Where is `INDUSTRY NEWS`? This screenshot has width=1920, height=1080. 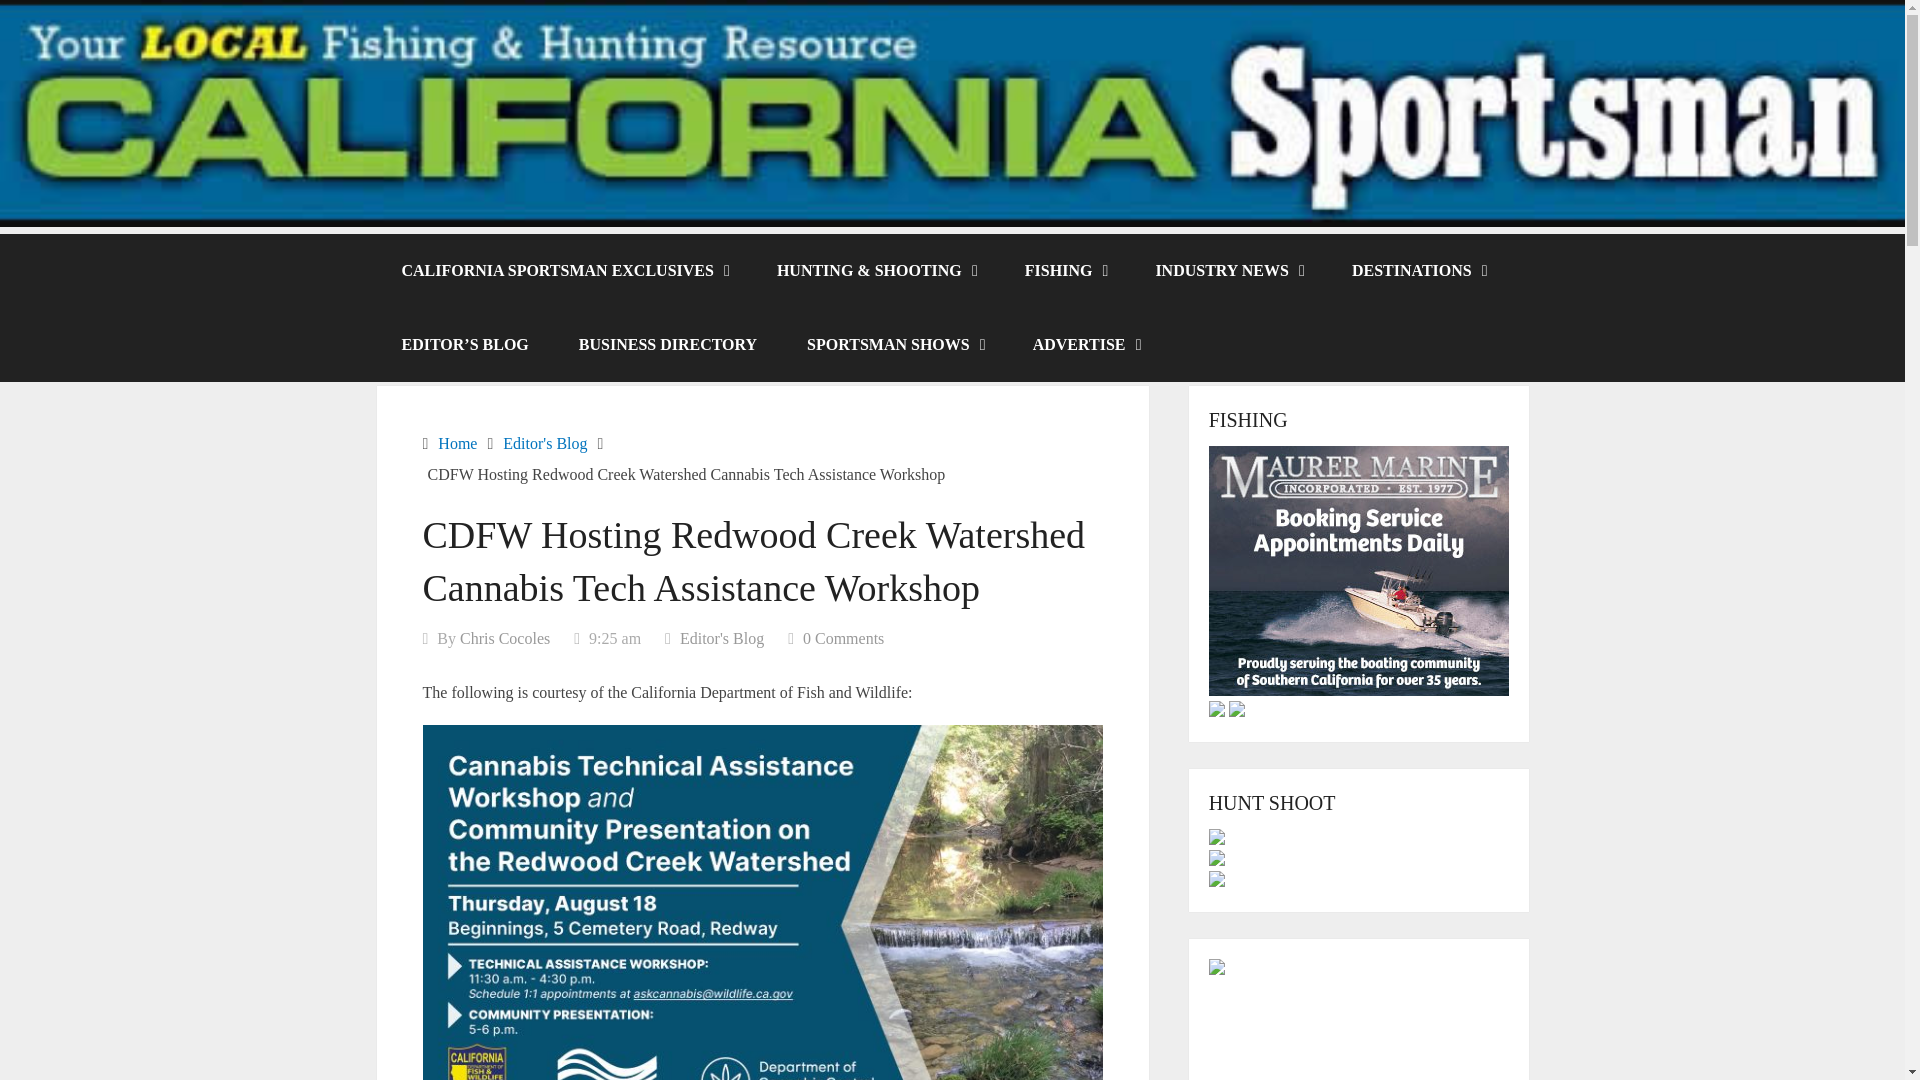 INDUSTRY NEWS is located at coordinates (1228, 270).